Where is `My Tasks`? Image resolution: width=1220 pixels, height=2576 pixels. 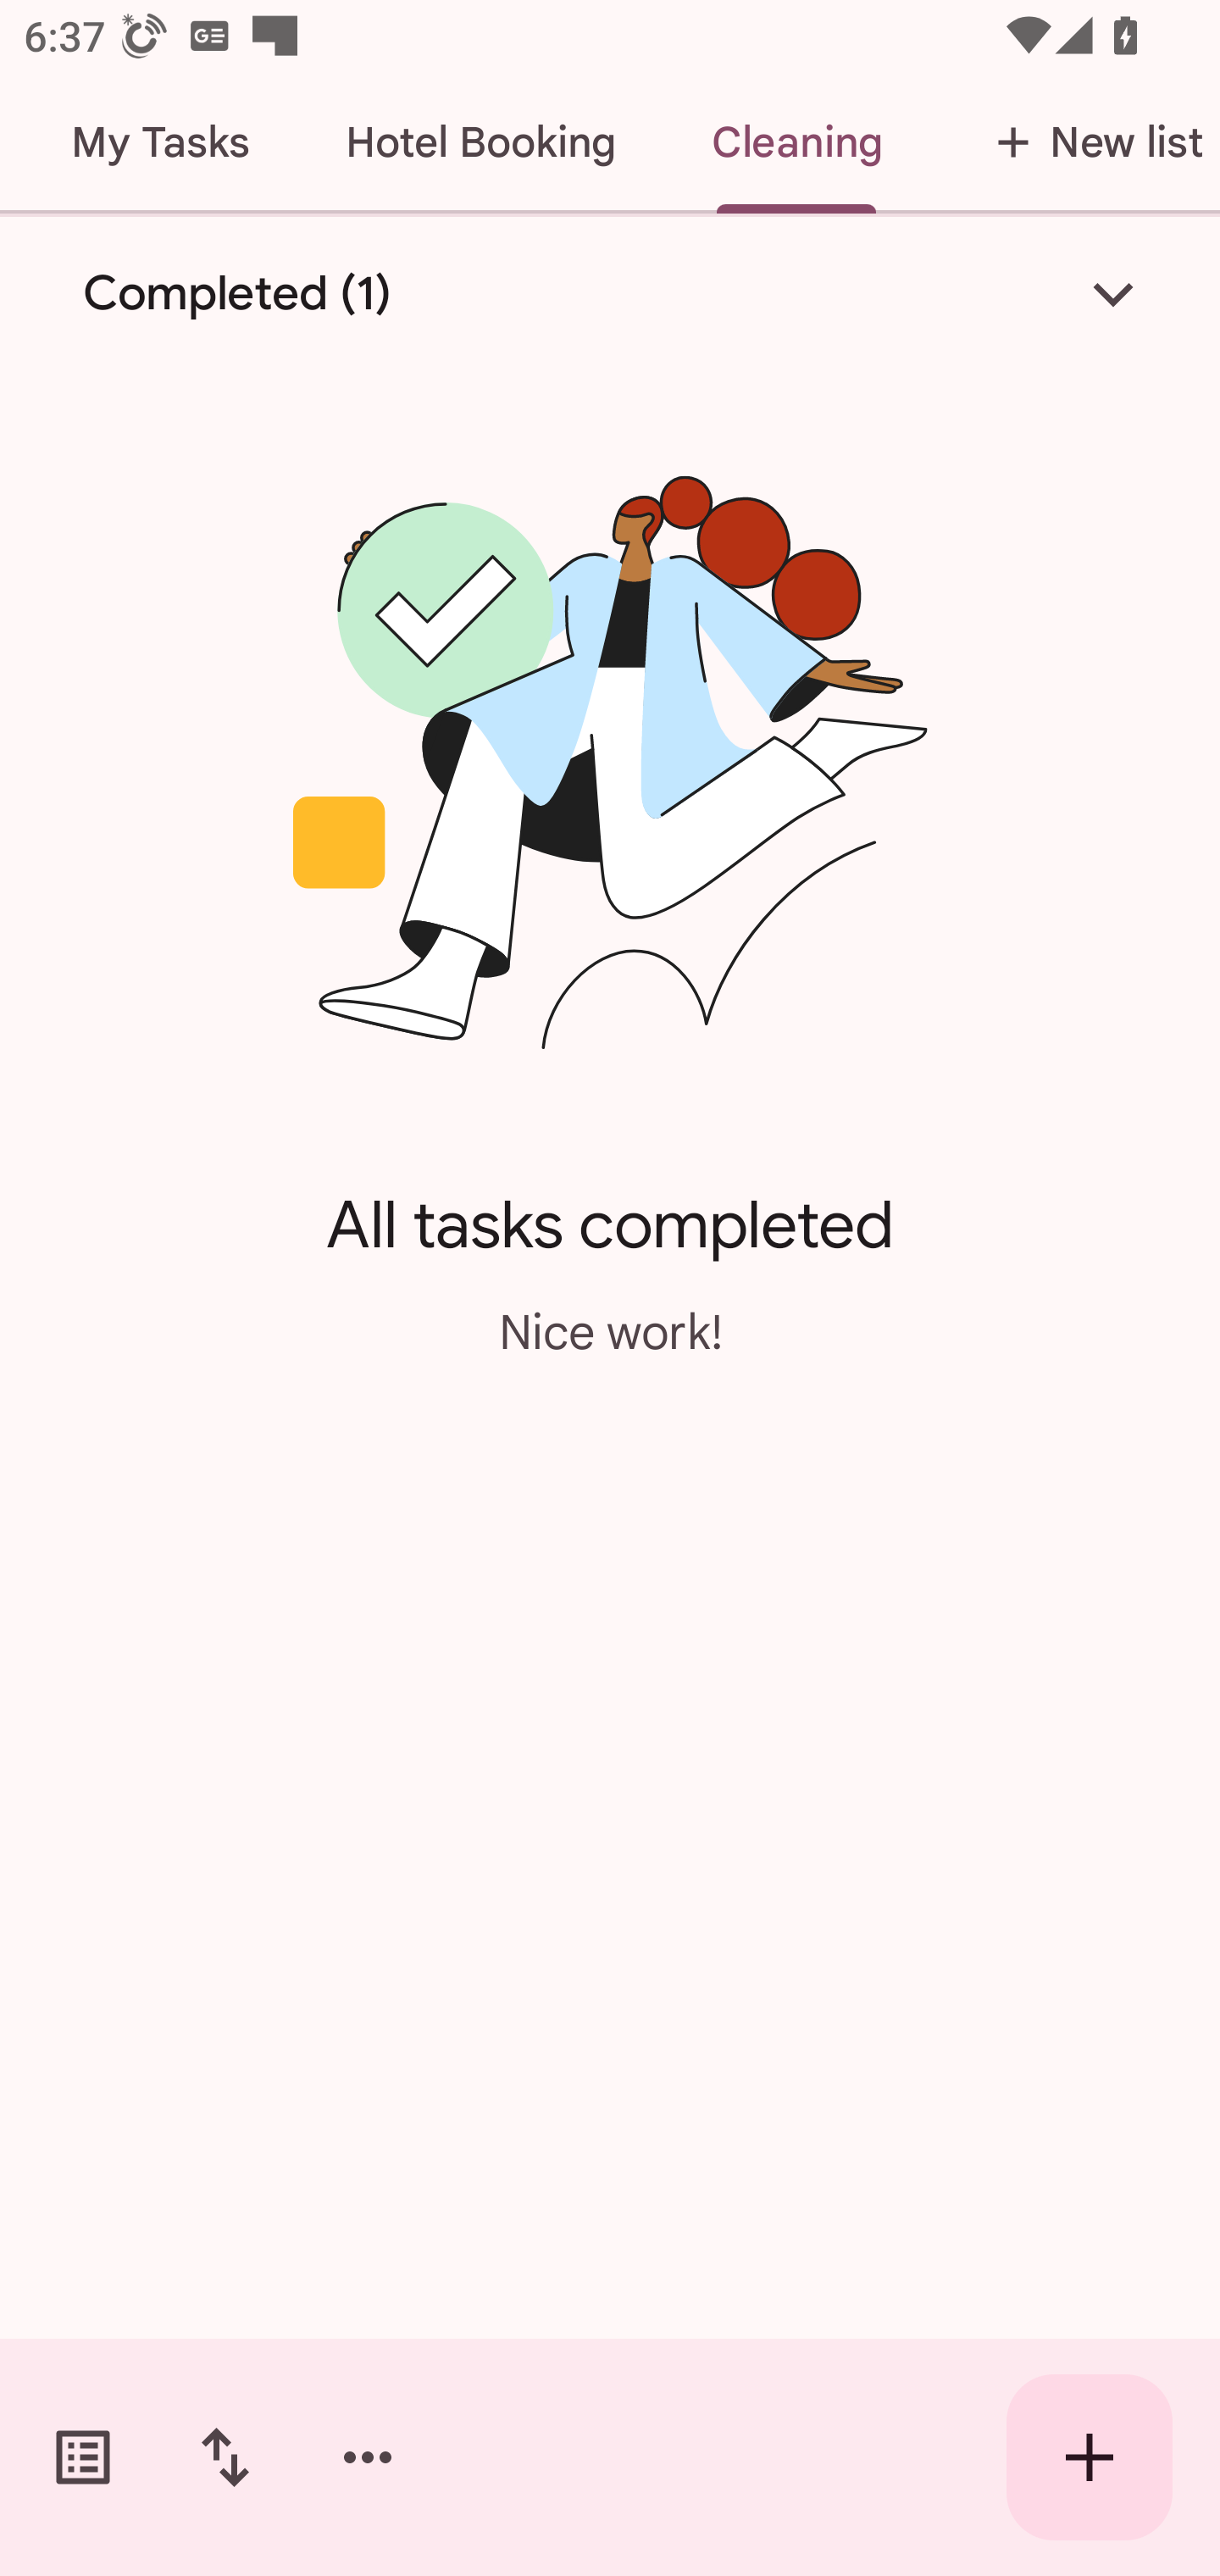
My Tasks is located at coordinates (160, 142).